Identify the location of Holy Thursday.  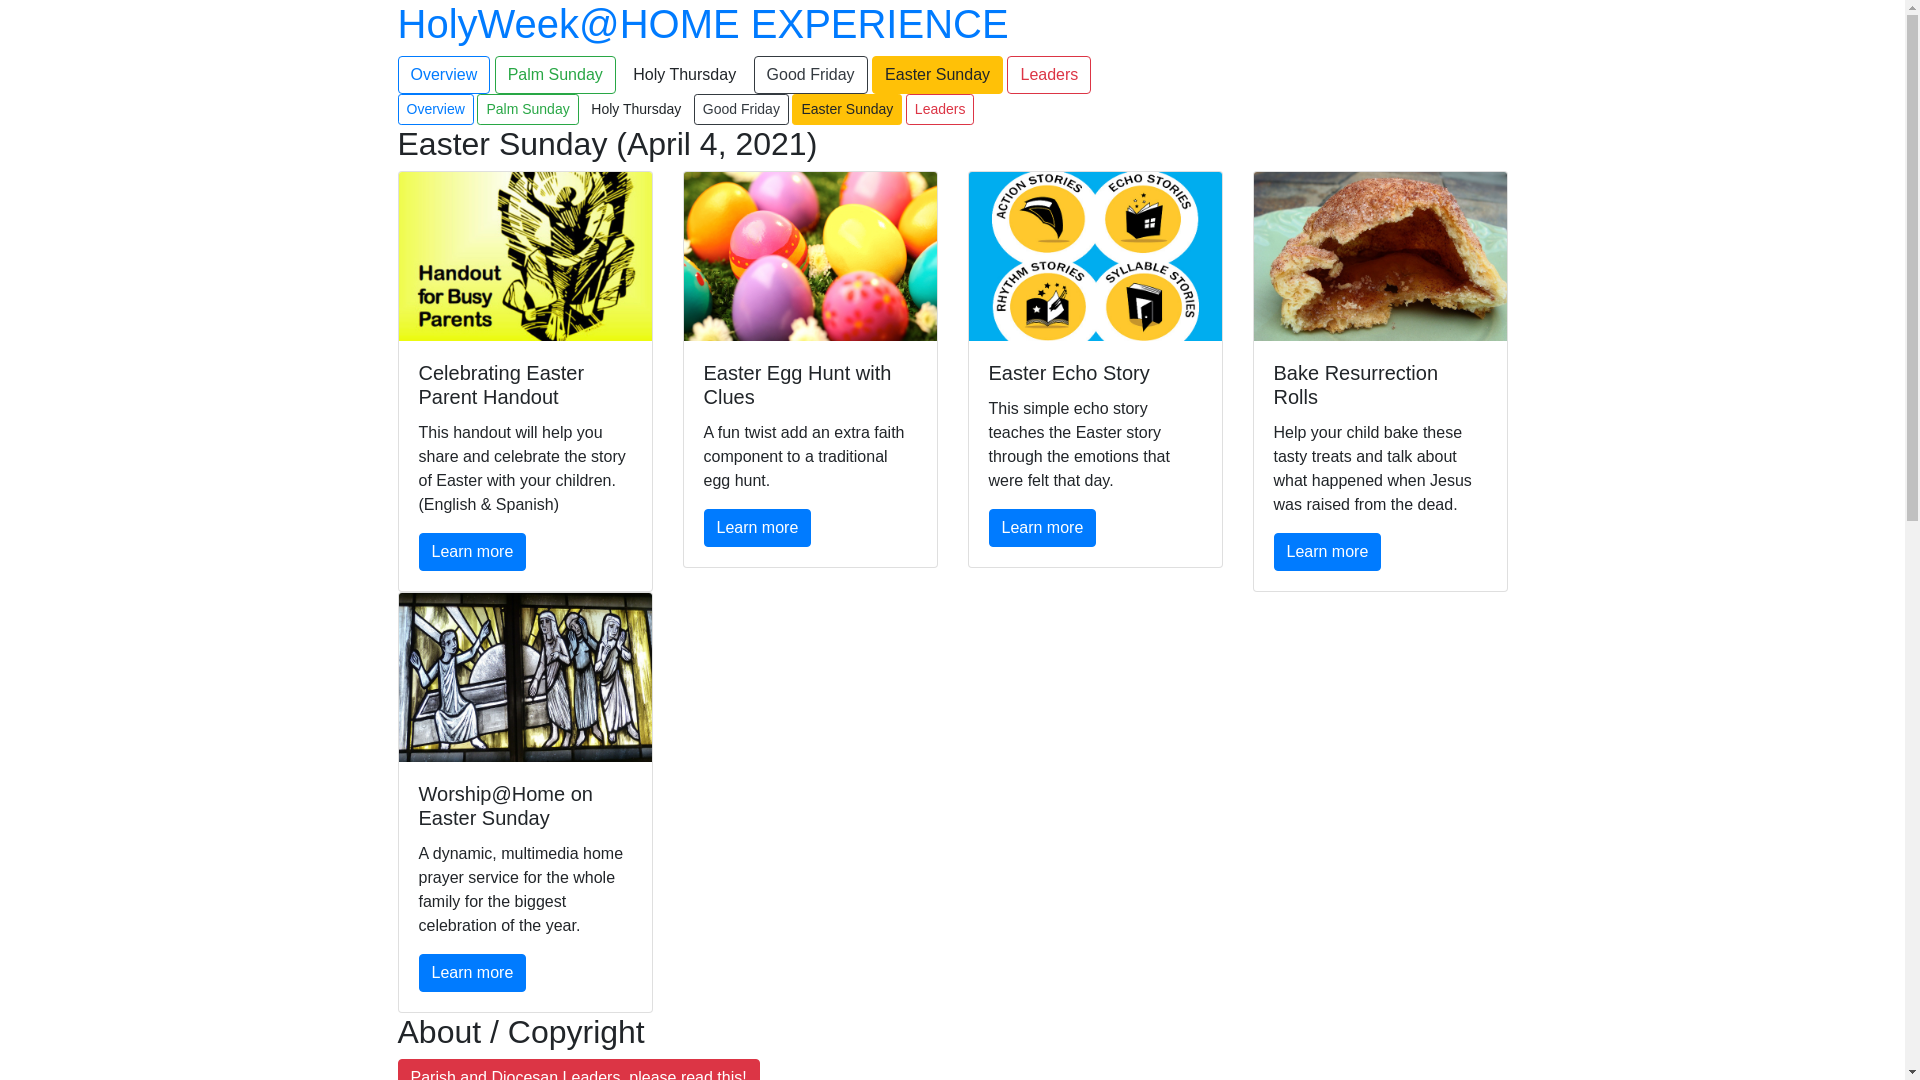
(636, 110).